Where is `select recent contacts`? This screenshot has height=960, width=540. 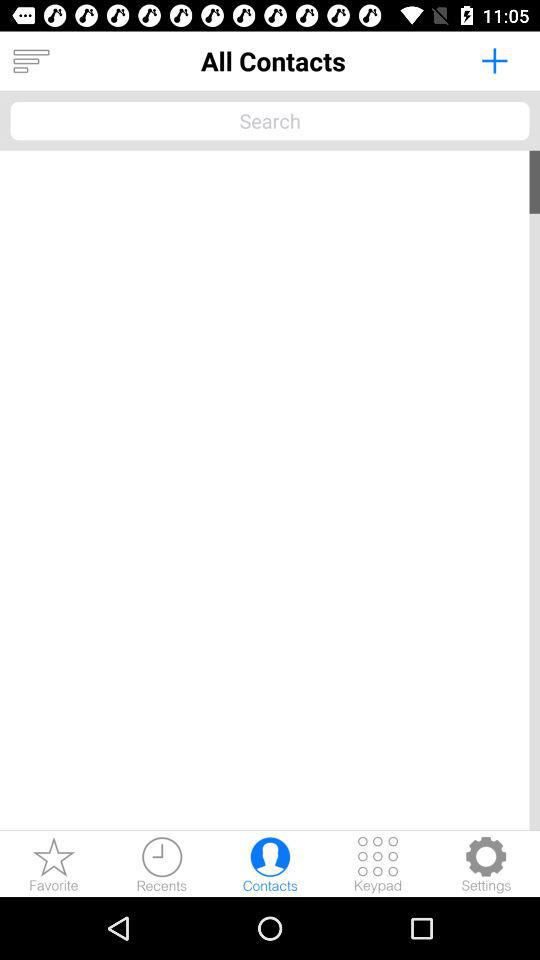
select recent contacts is located at coordinates (162, 864).